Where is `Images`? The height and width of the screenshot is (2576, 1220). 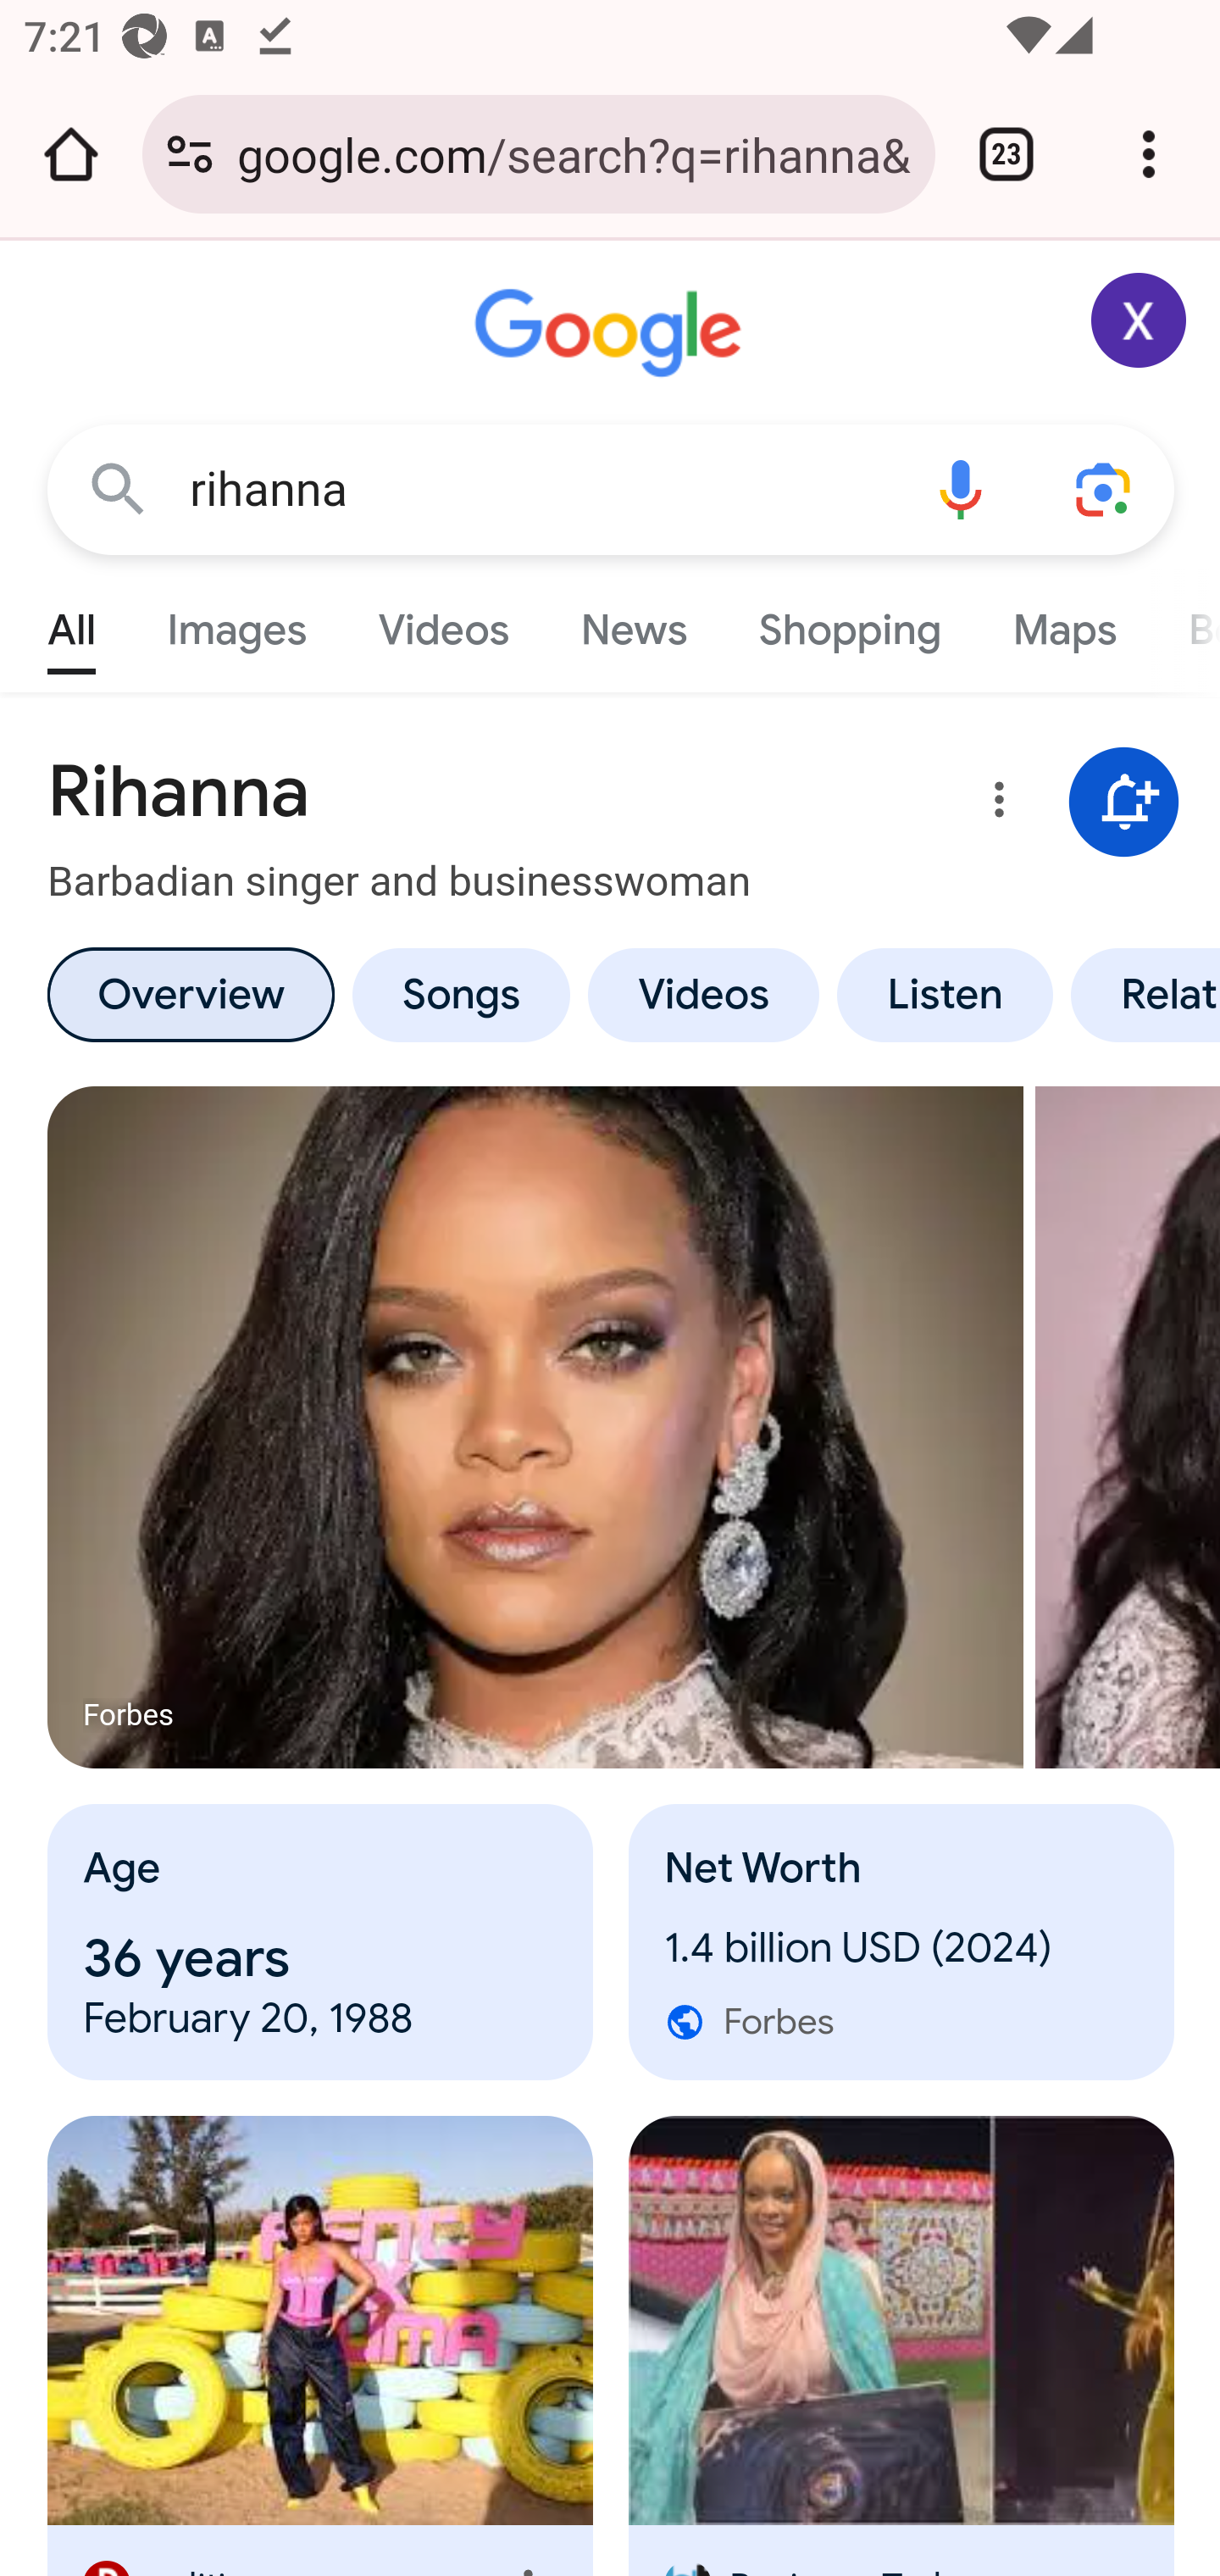 Images is located at coordinates (237, 622).